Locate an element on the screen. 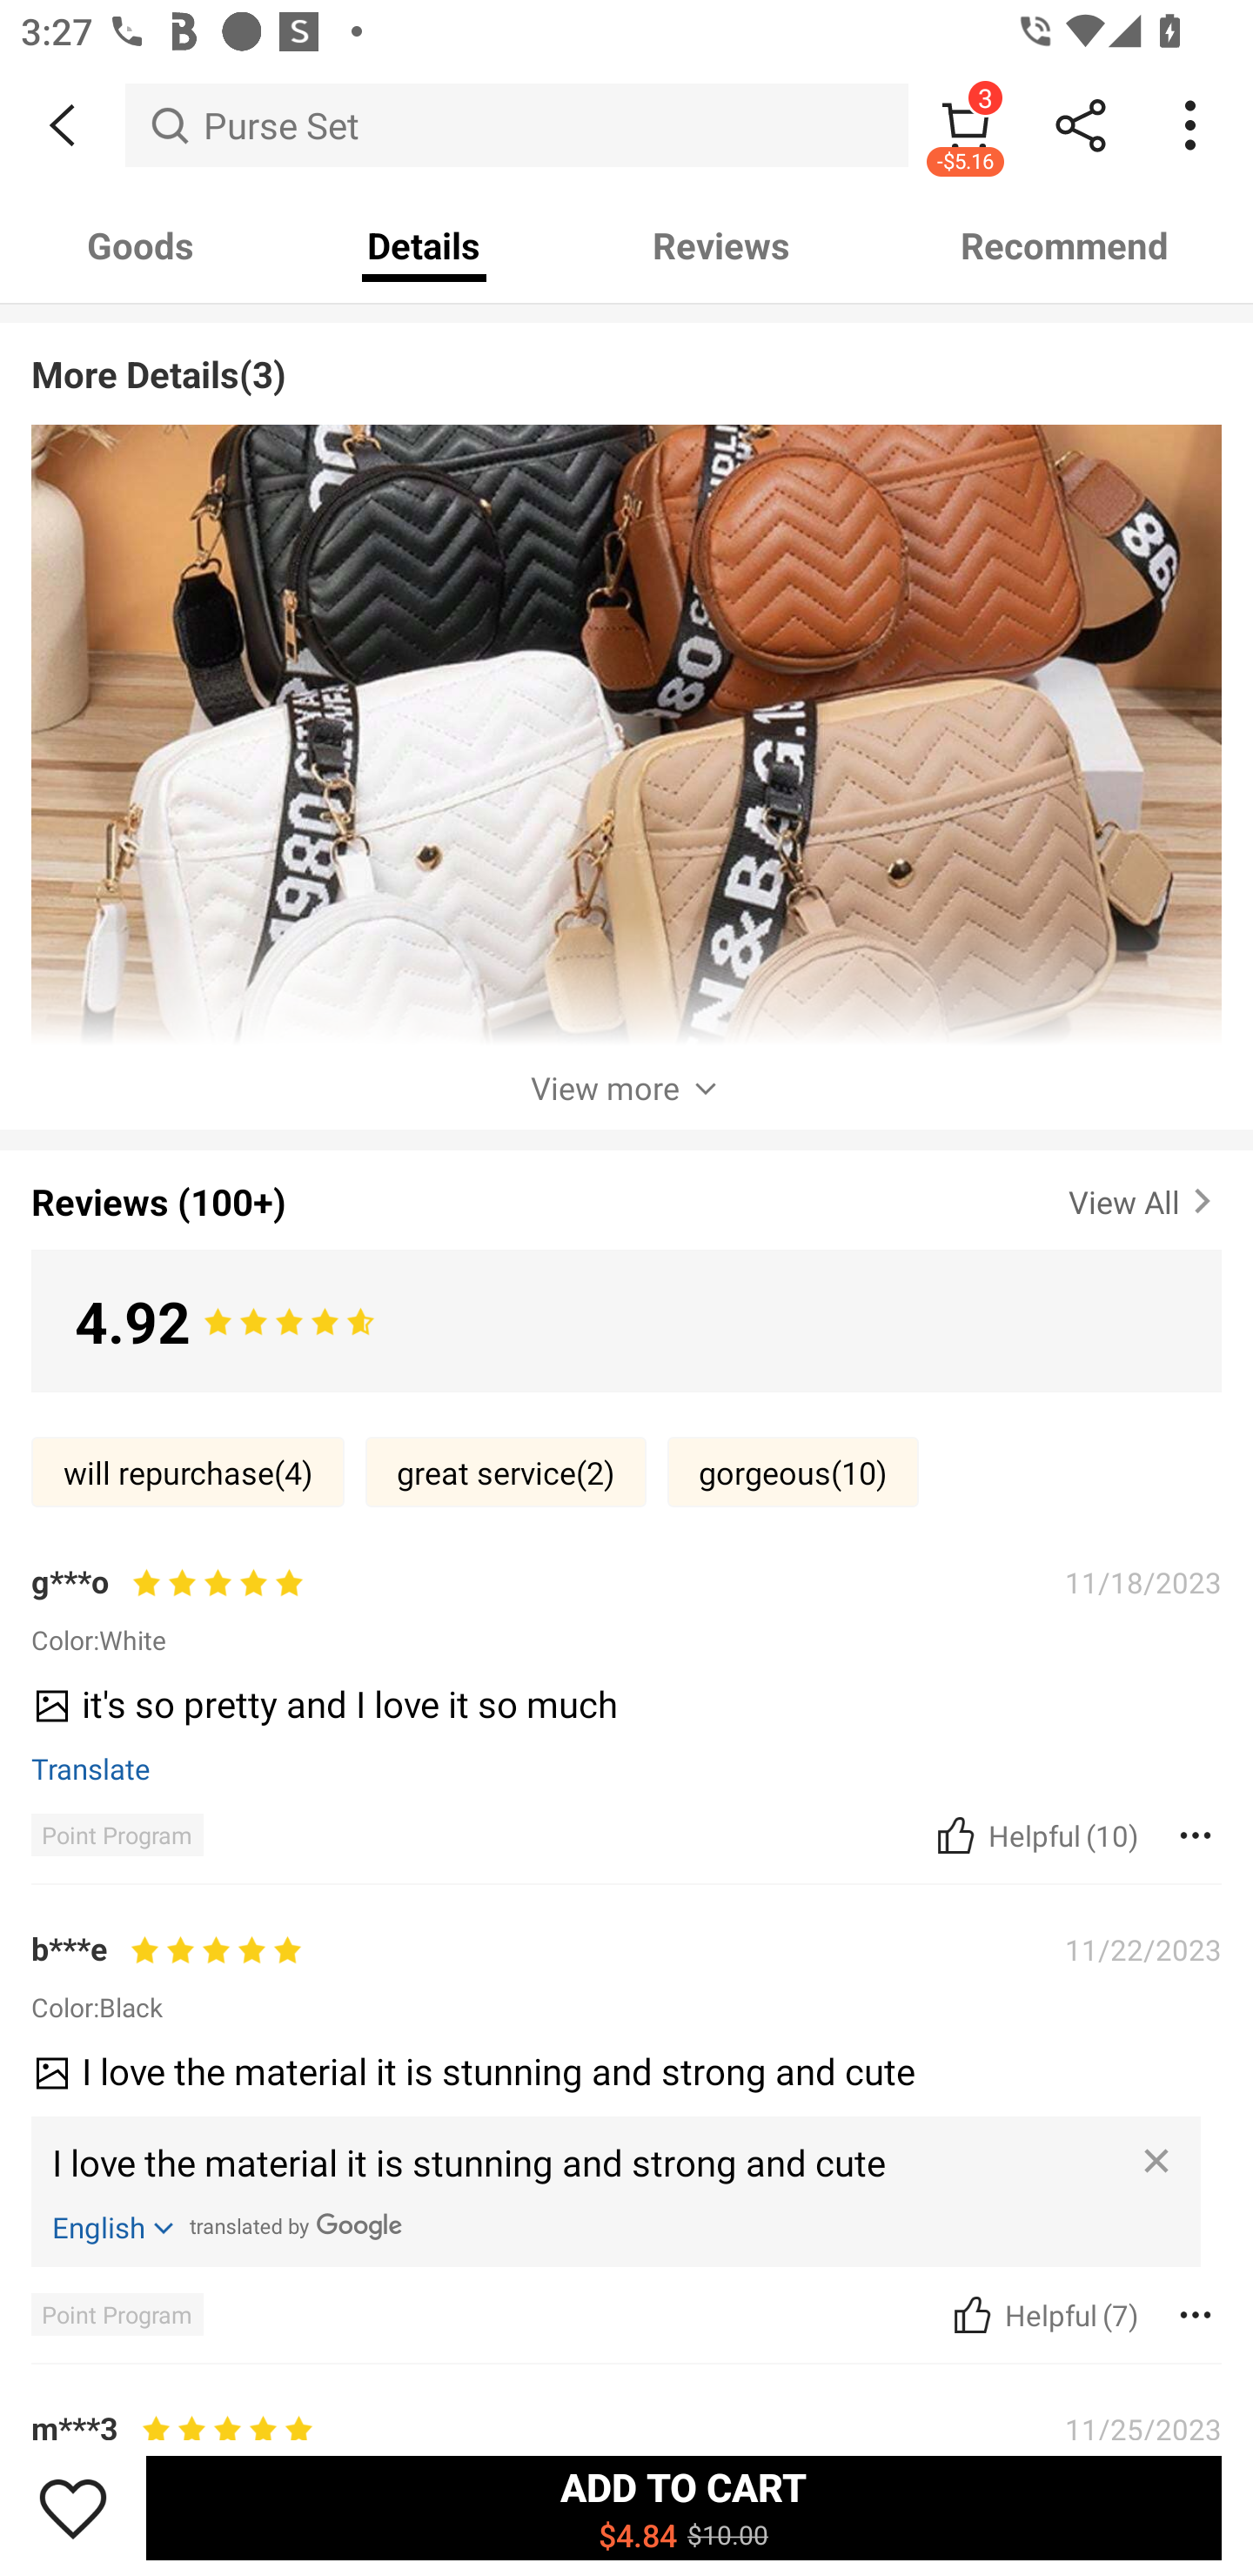 The image size is (1253, 2576). great service(2) is located at coordinates (506, 1472).